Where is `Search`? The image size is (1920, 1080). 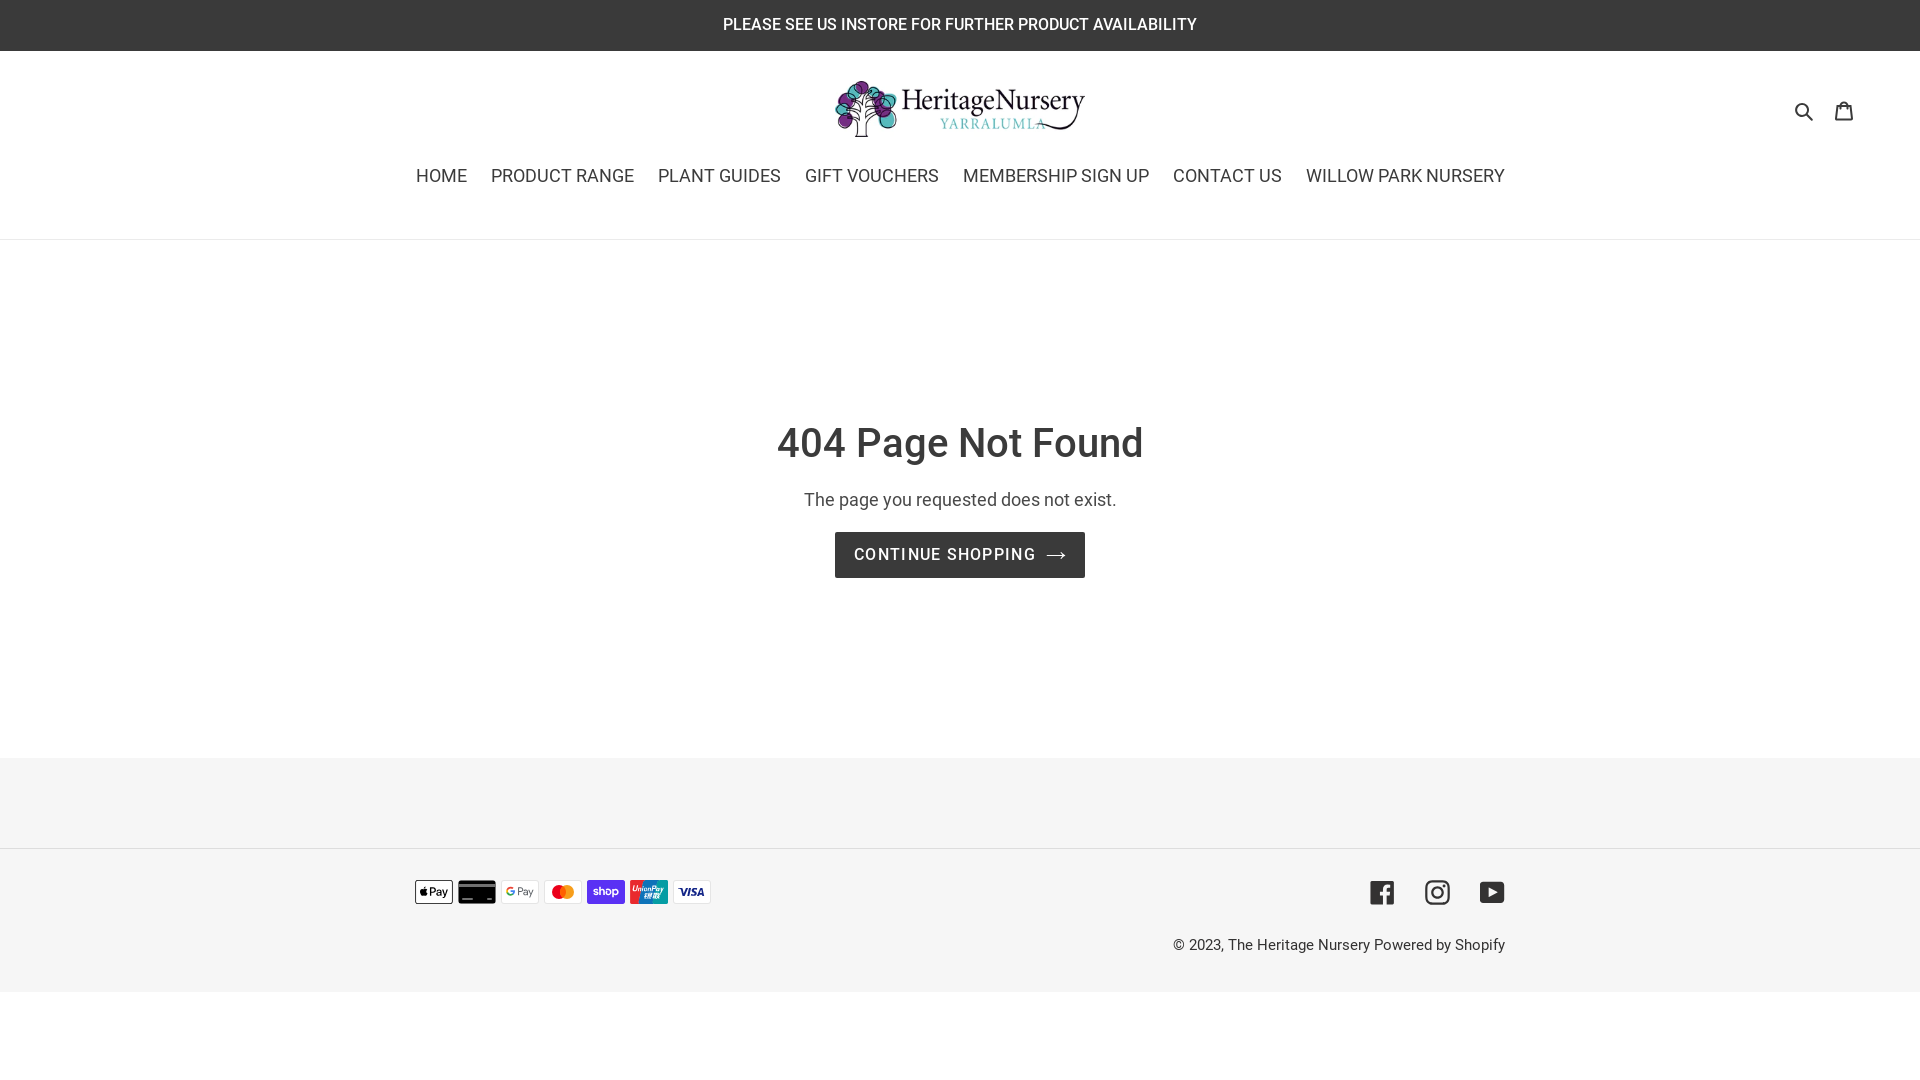
Search is located at coordinates (1806, 108).